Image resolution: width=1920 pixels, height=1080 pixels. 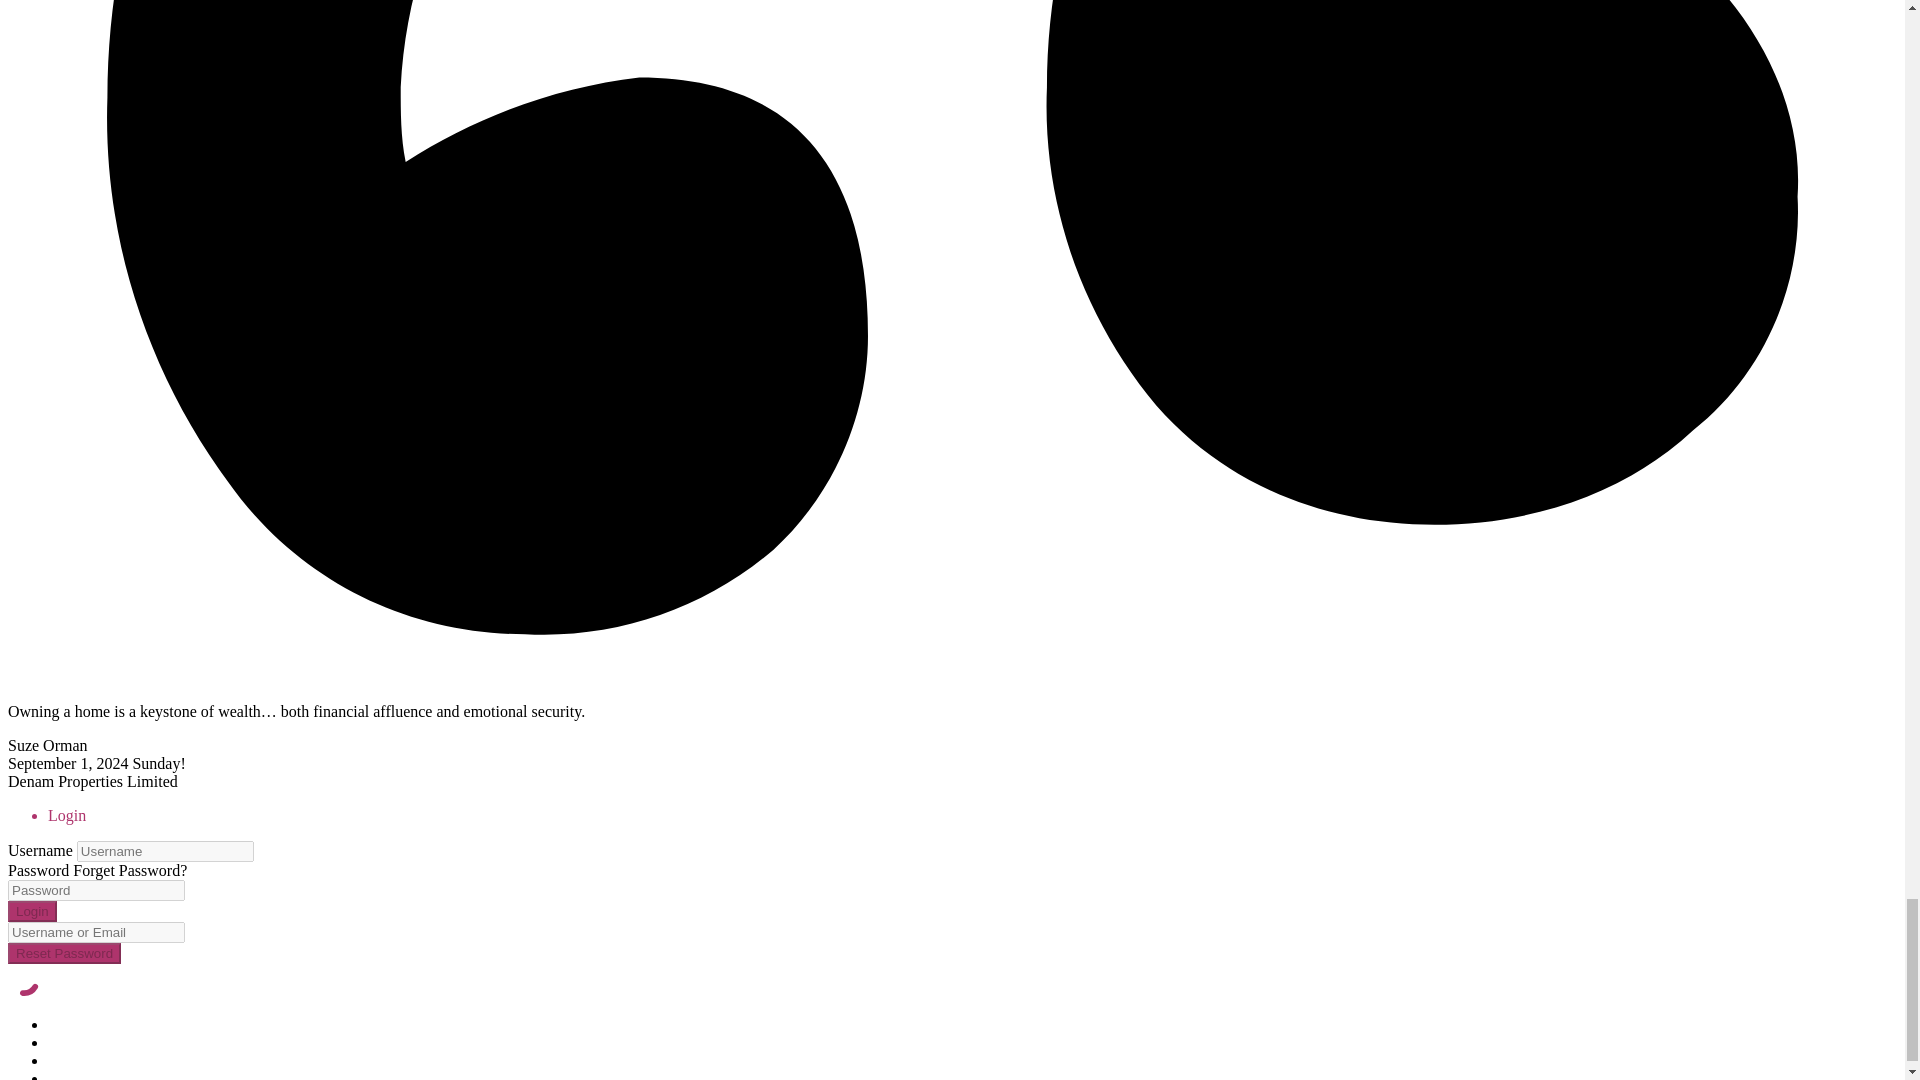 I want to click on Username or Email, so click(x=96, y=932).